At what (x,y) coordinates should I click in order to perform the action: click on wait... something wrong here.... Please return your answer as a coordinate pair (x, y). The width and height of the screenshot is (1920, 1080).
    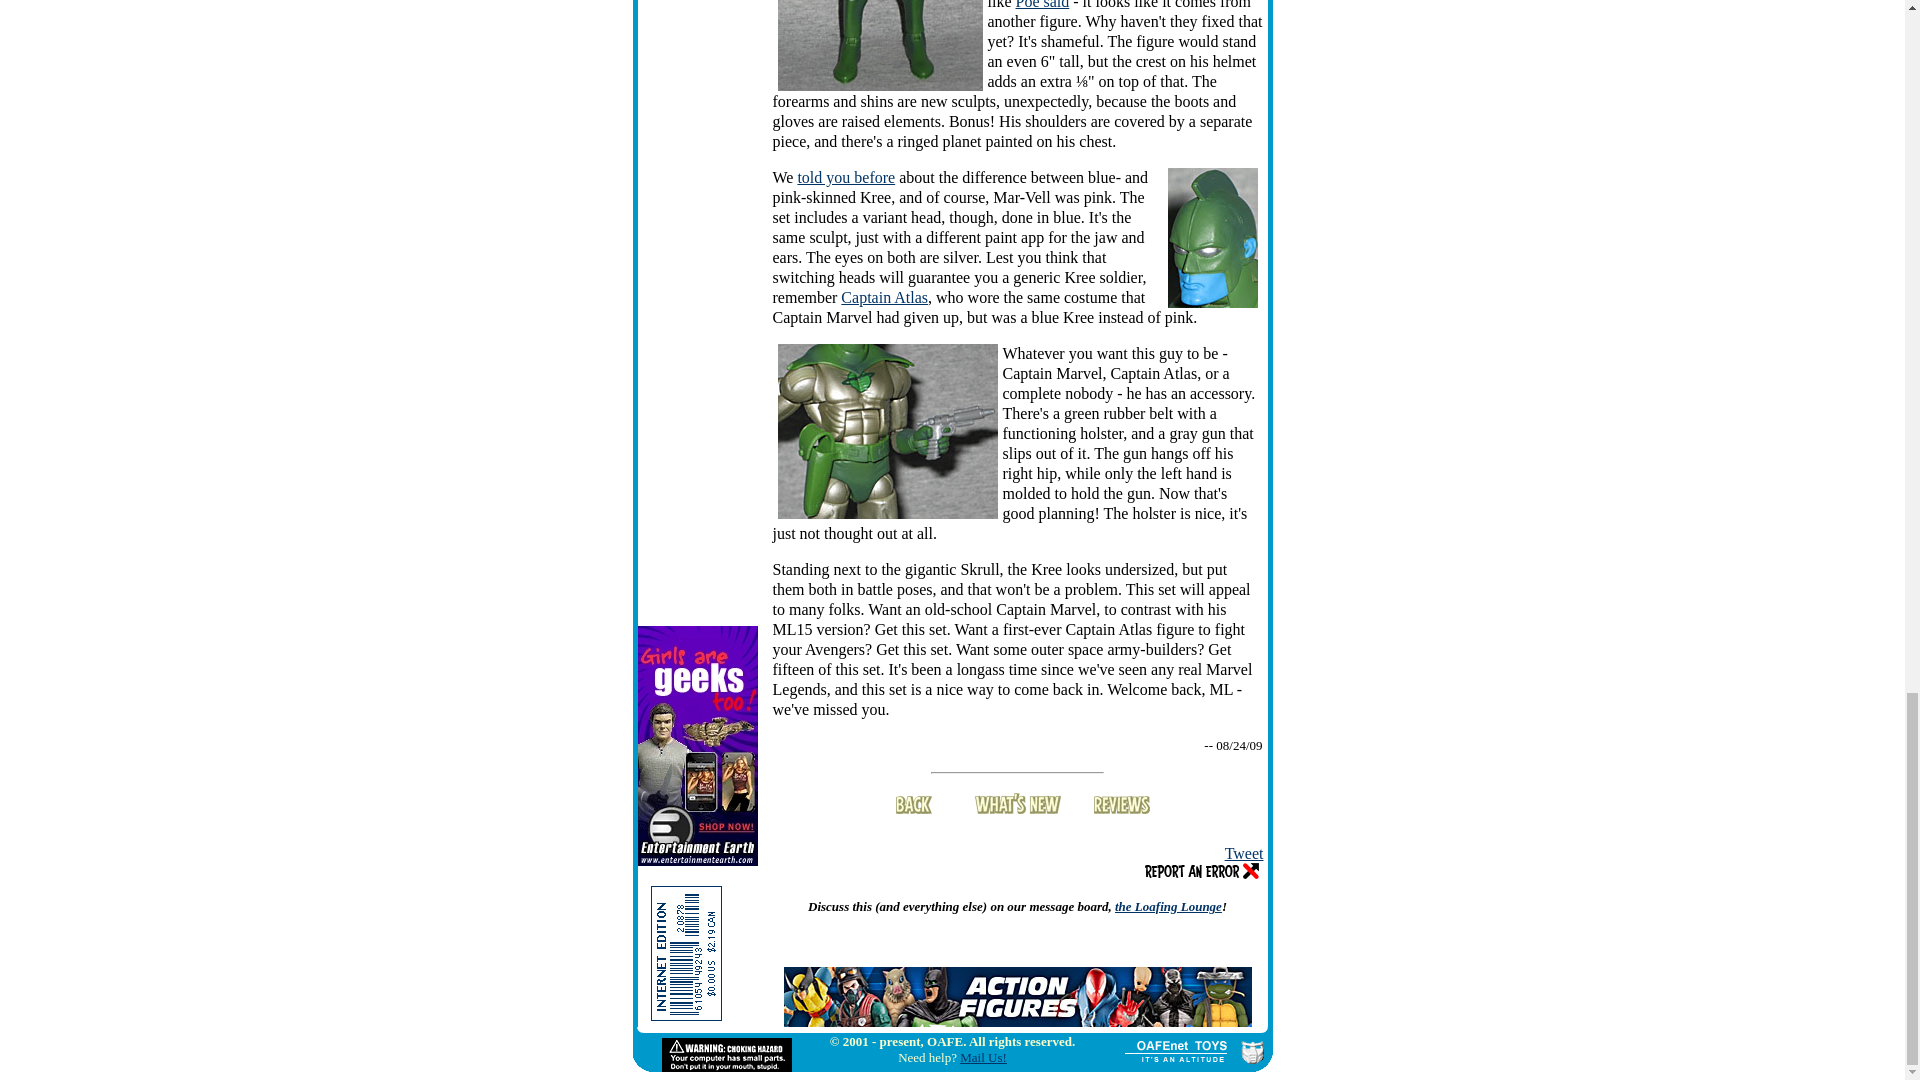
    Looking at the image, I should click on (888, 432).